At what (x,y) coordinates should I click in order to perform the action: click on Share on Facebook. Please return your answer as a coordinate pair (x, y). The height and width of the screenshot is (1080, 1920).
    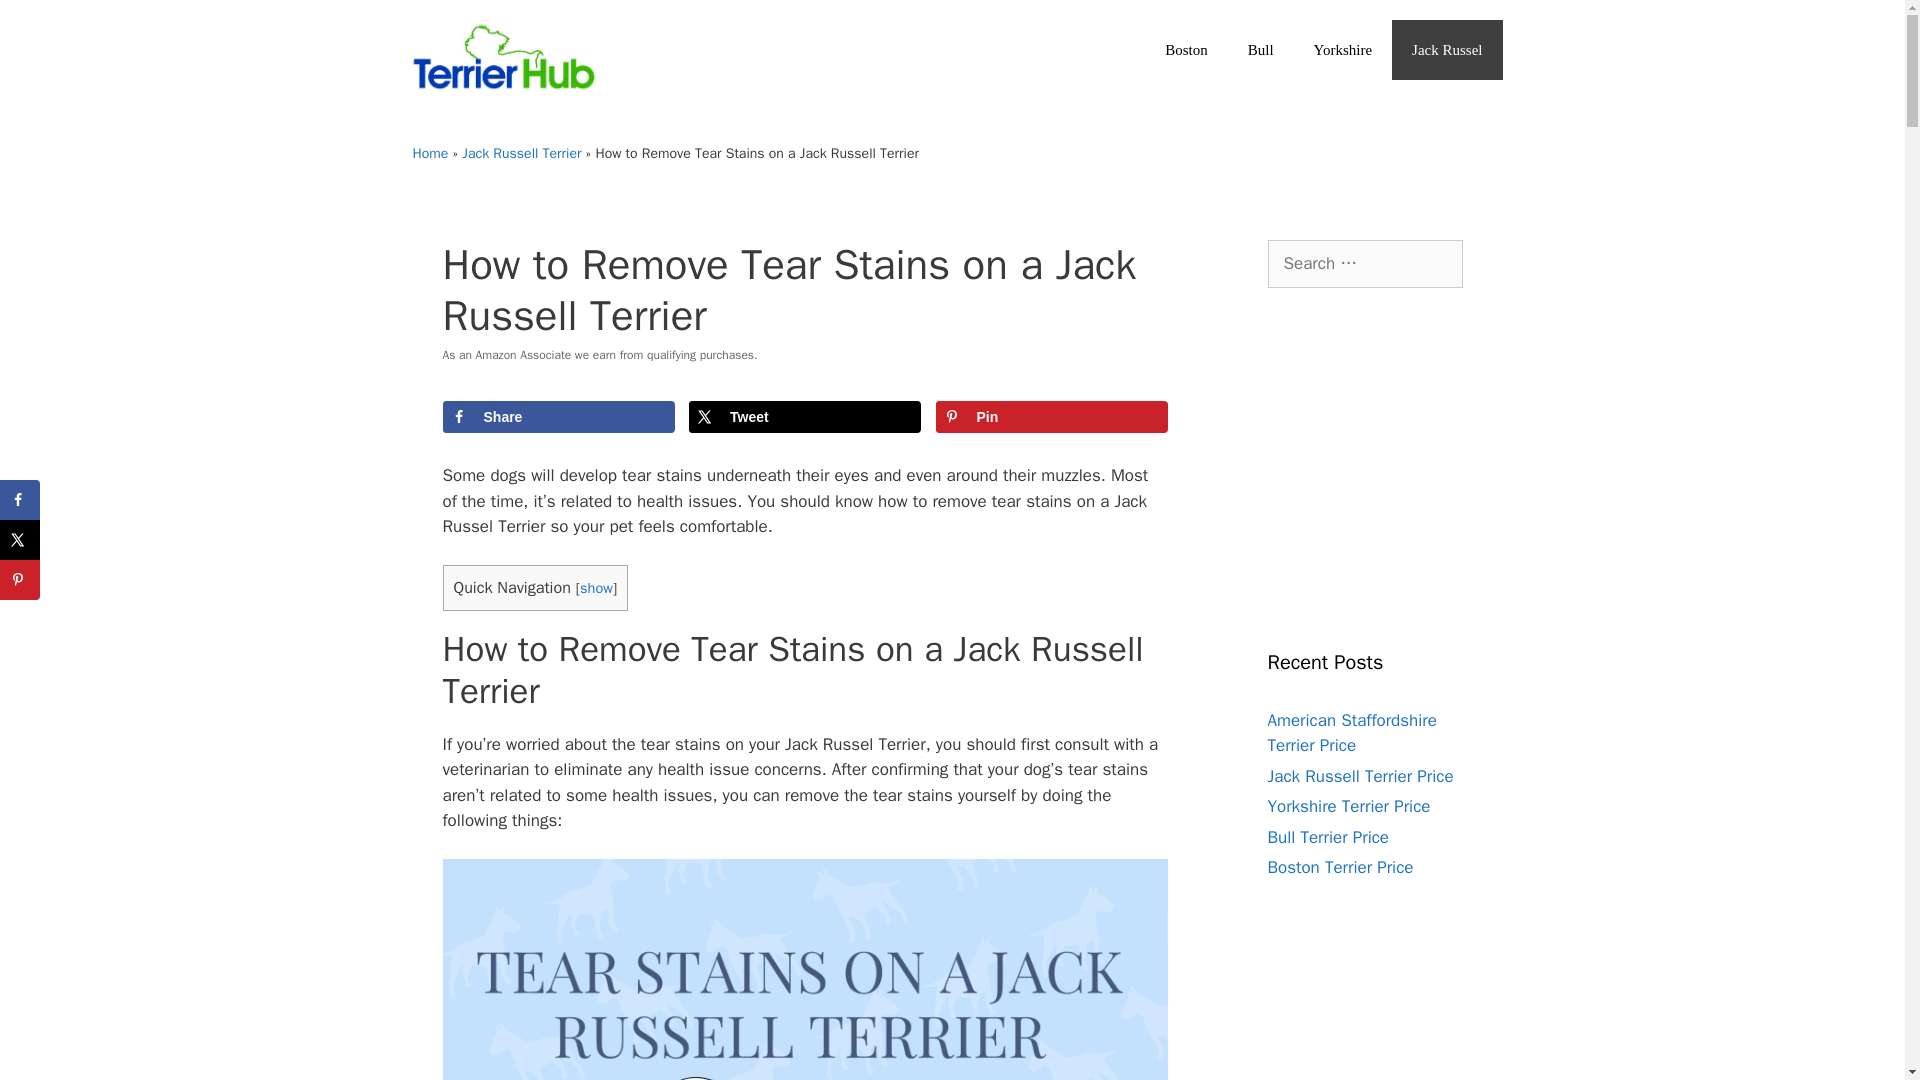
    Looking at the image, I should click on (20, 499).